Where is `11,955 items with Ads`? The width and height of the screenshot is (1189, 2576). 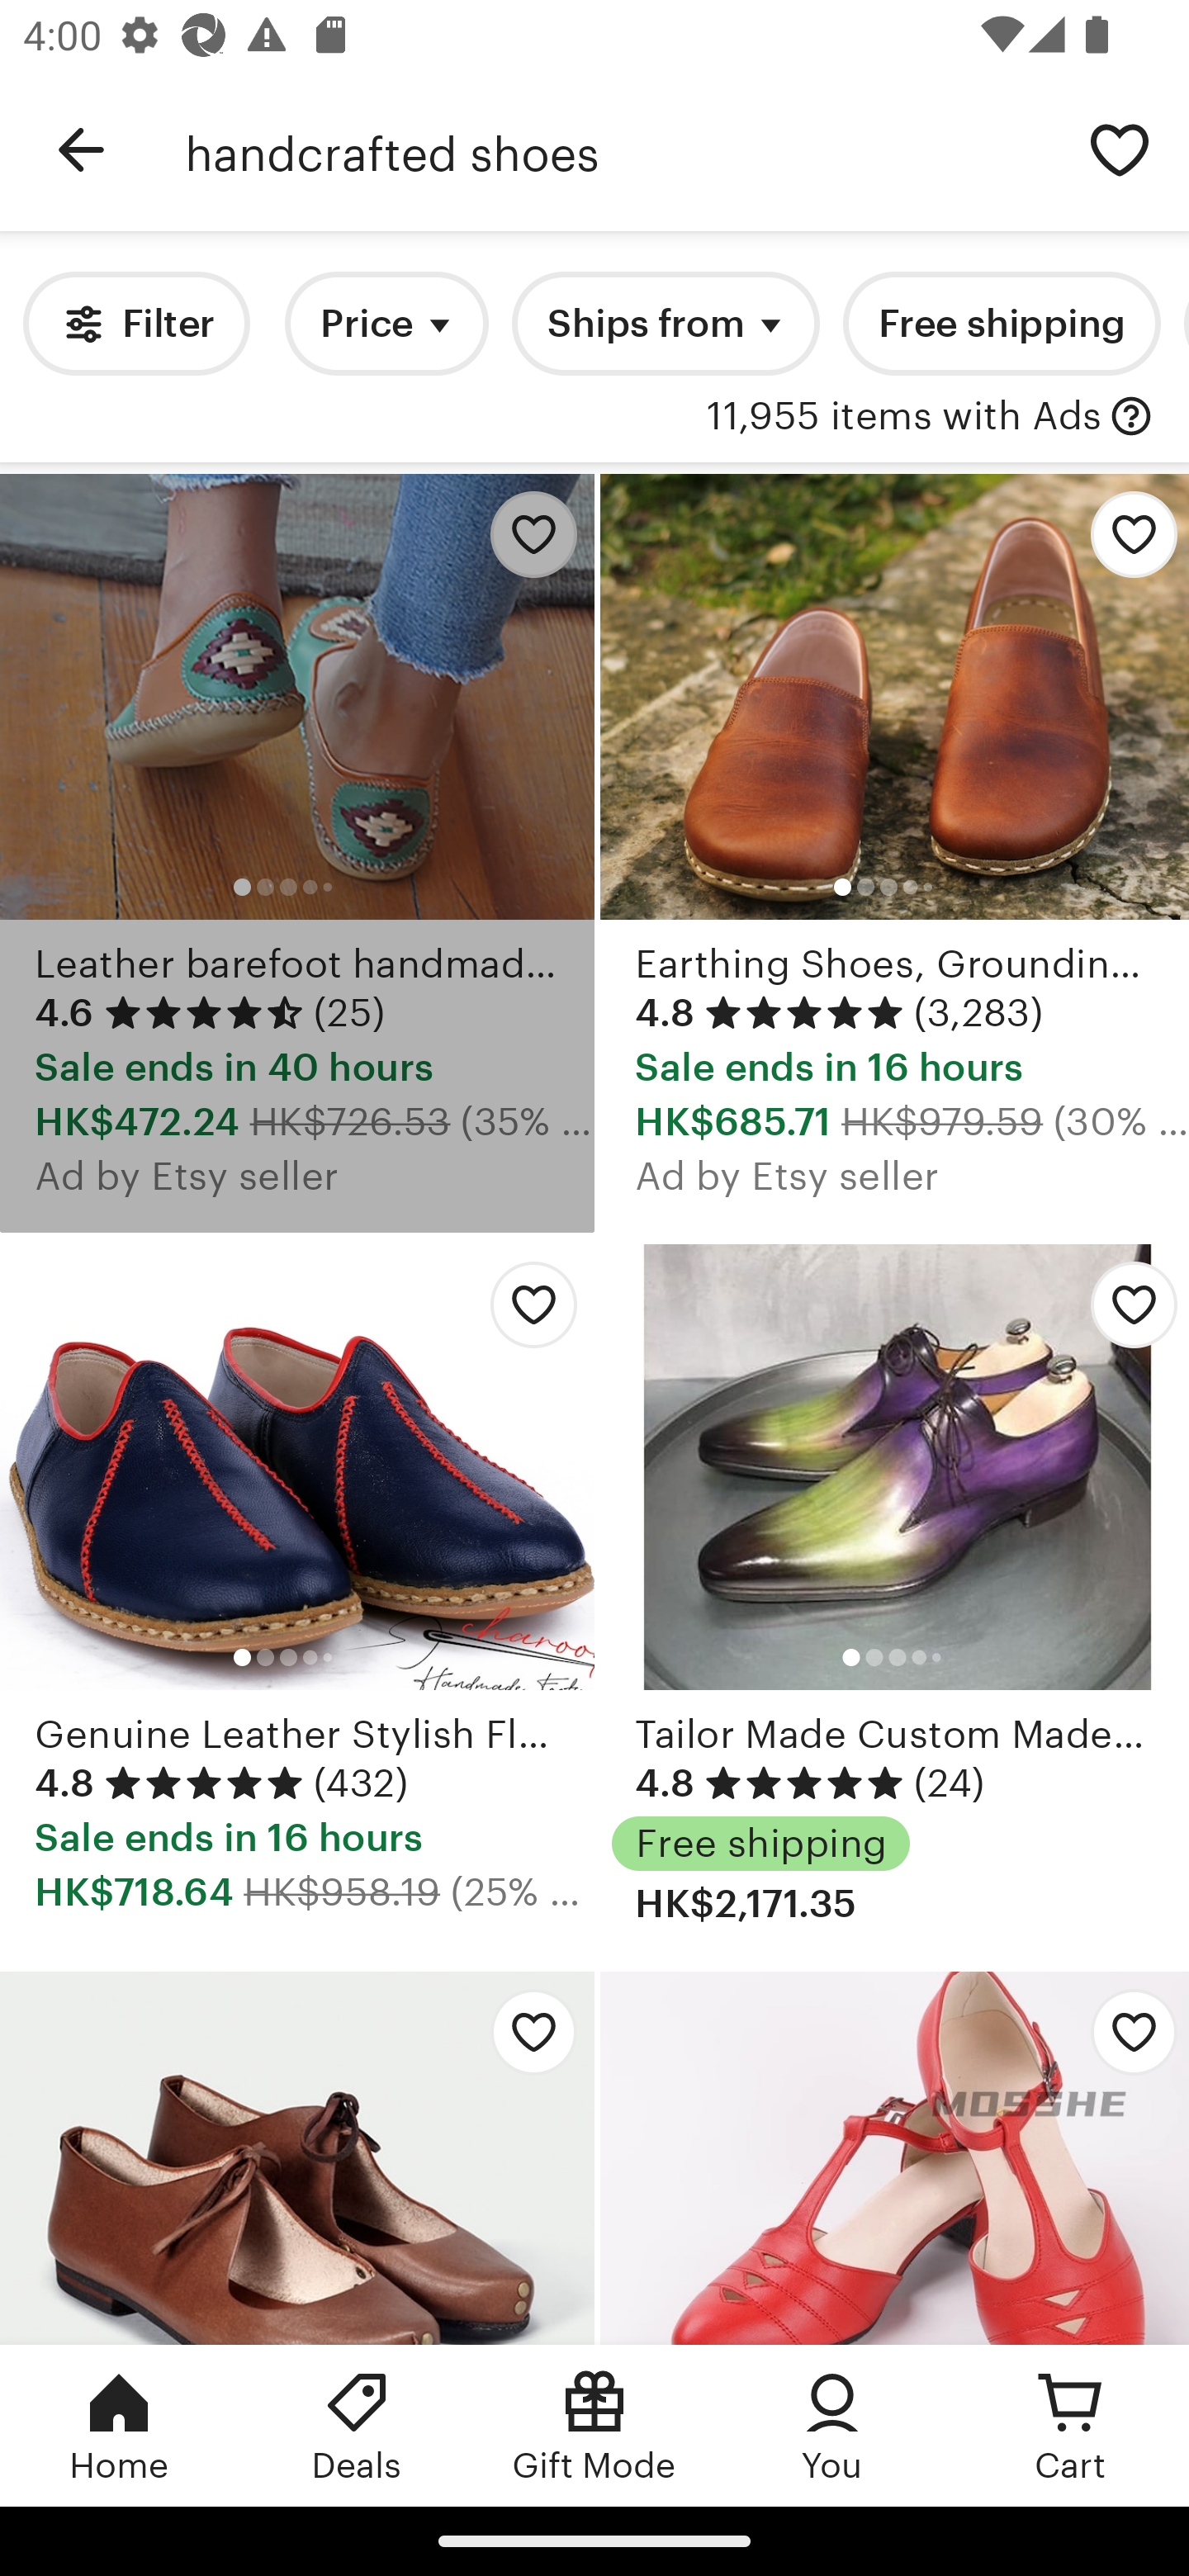 11,955 items with Ads is located at coordinates (903, 417).